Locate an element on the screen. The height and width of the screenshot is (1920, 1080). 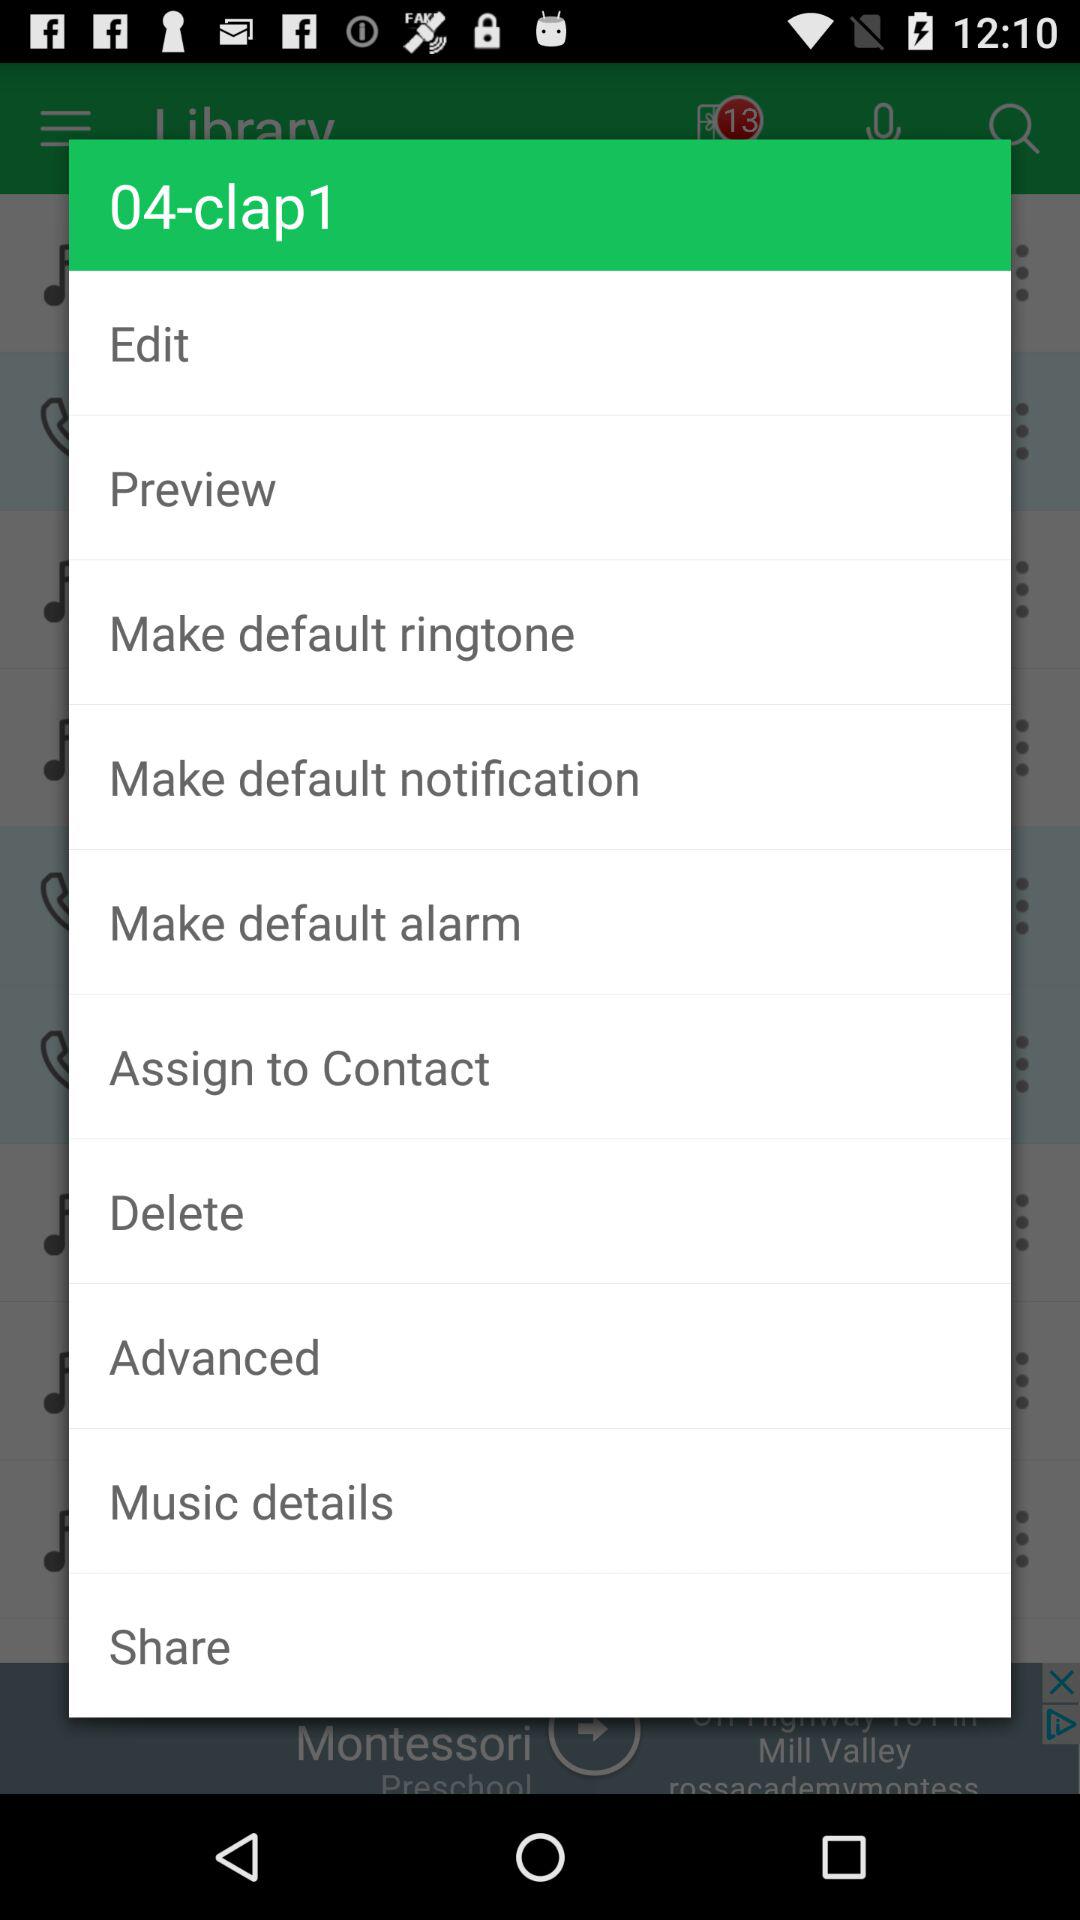
turn off preview icon is located at coordinates (540, 487).